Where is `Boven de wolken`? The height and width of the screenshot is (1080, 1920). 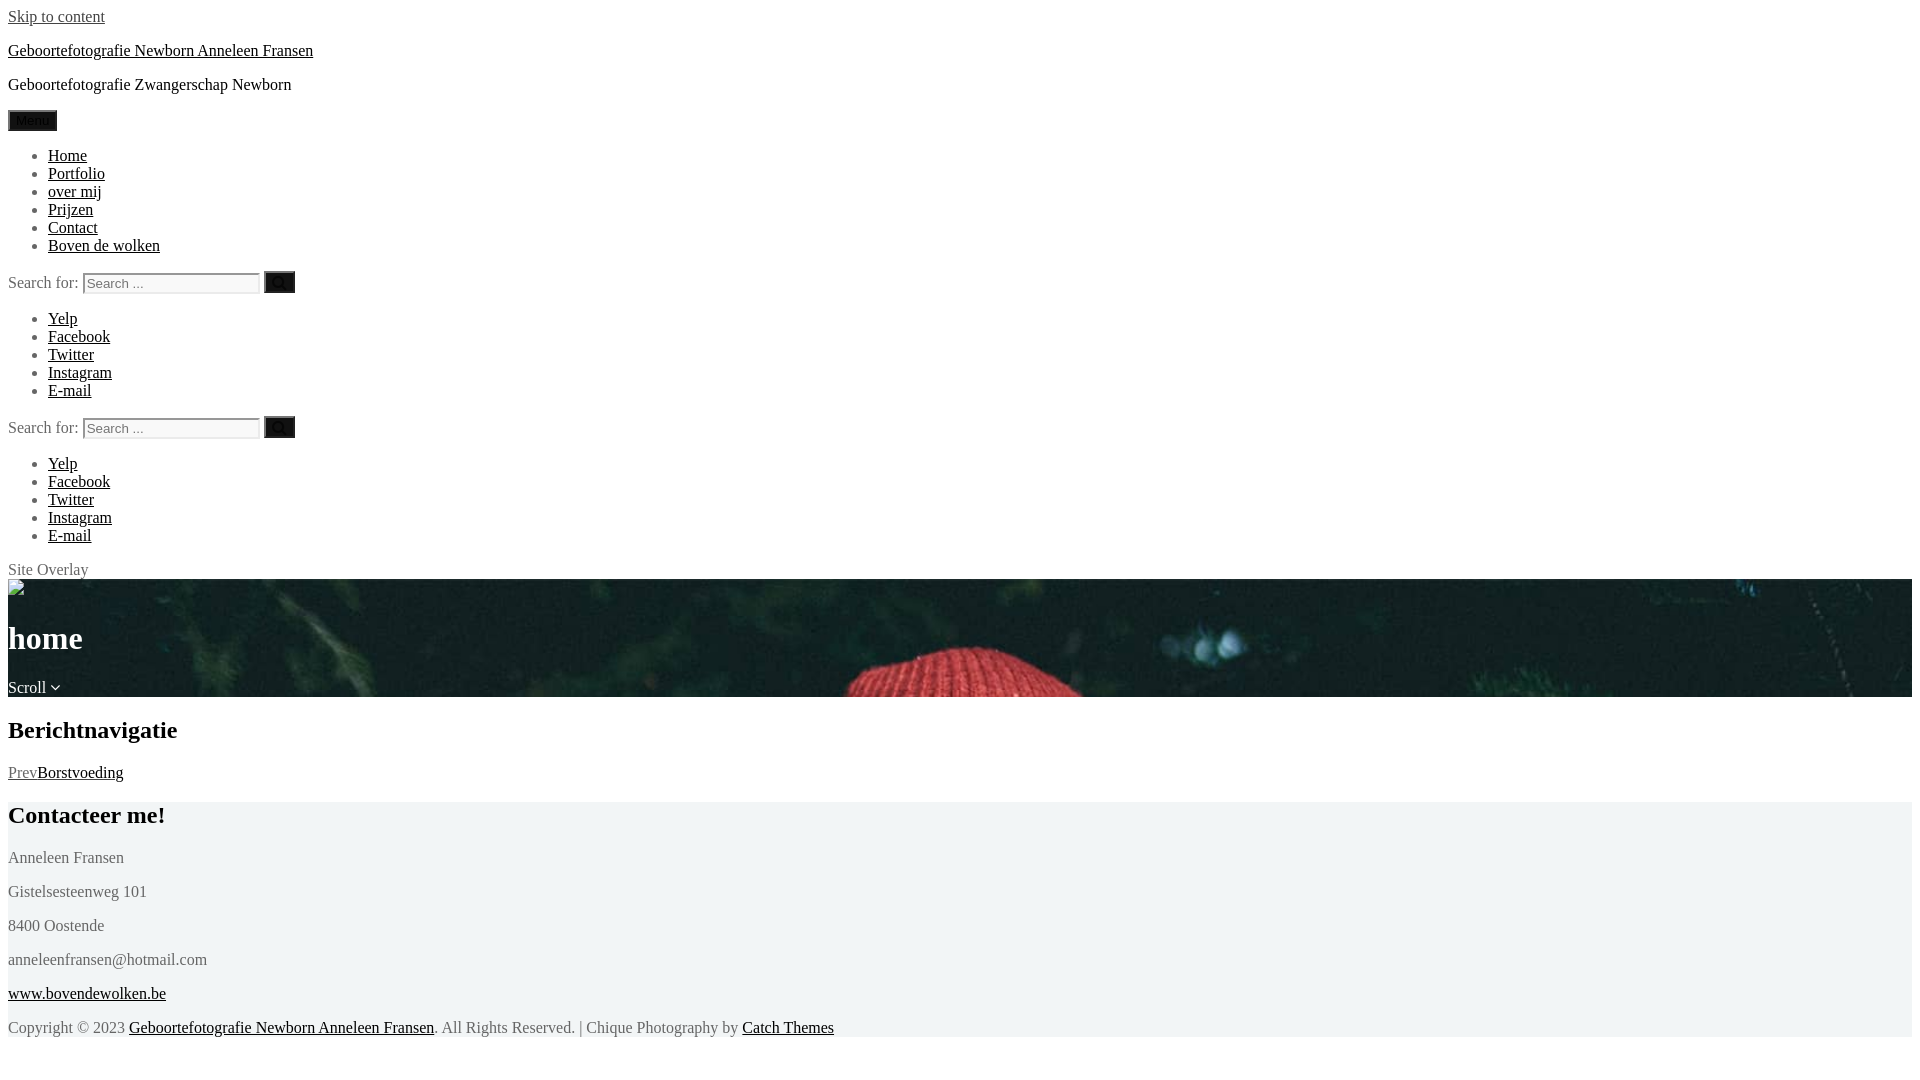
Boven de wolken is located at coordinates (104, 246).